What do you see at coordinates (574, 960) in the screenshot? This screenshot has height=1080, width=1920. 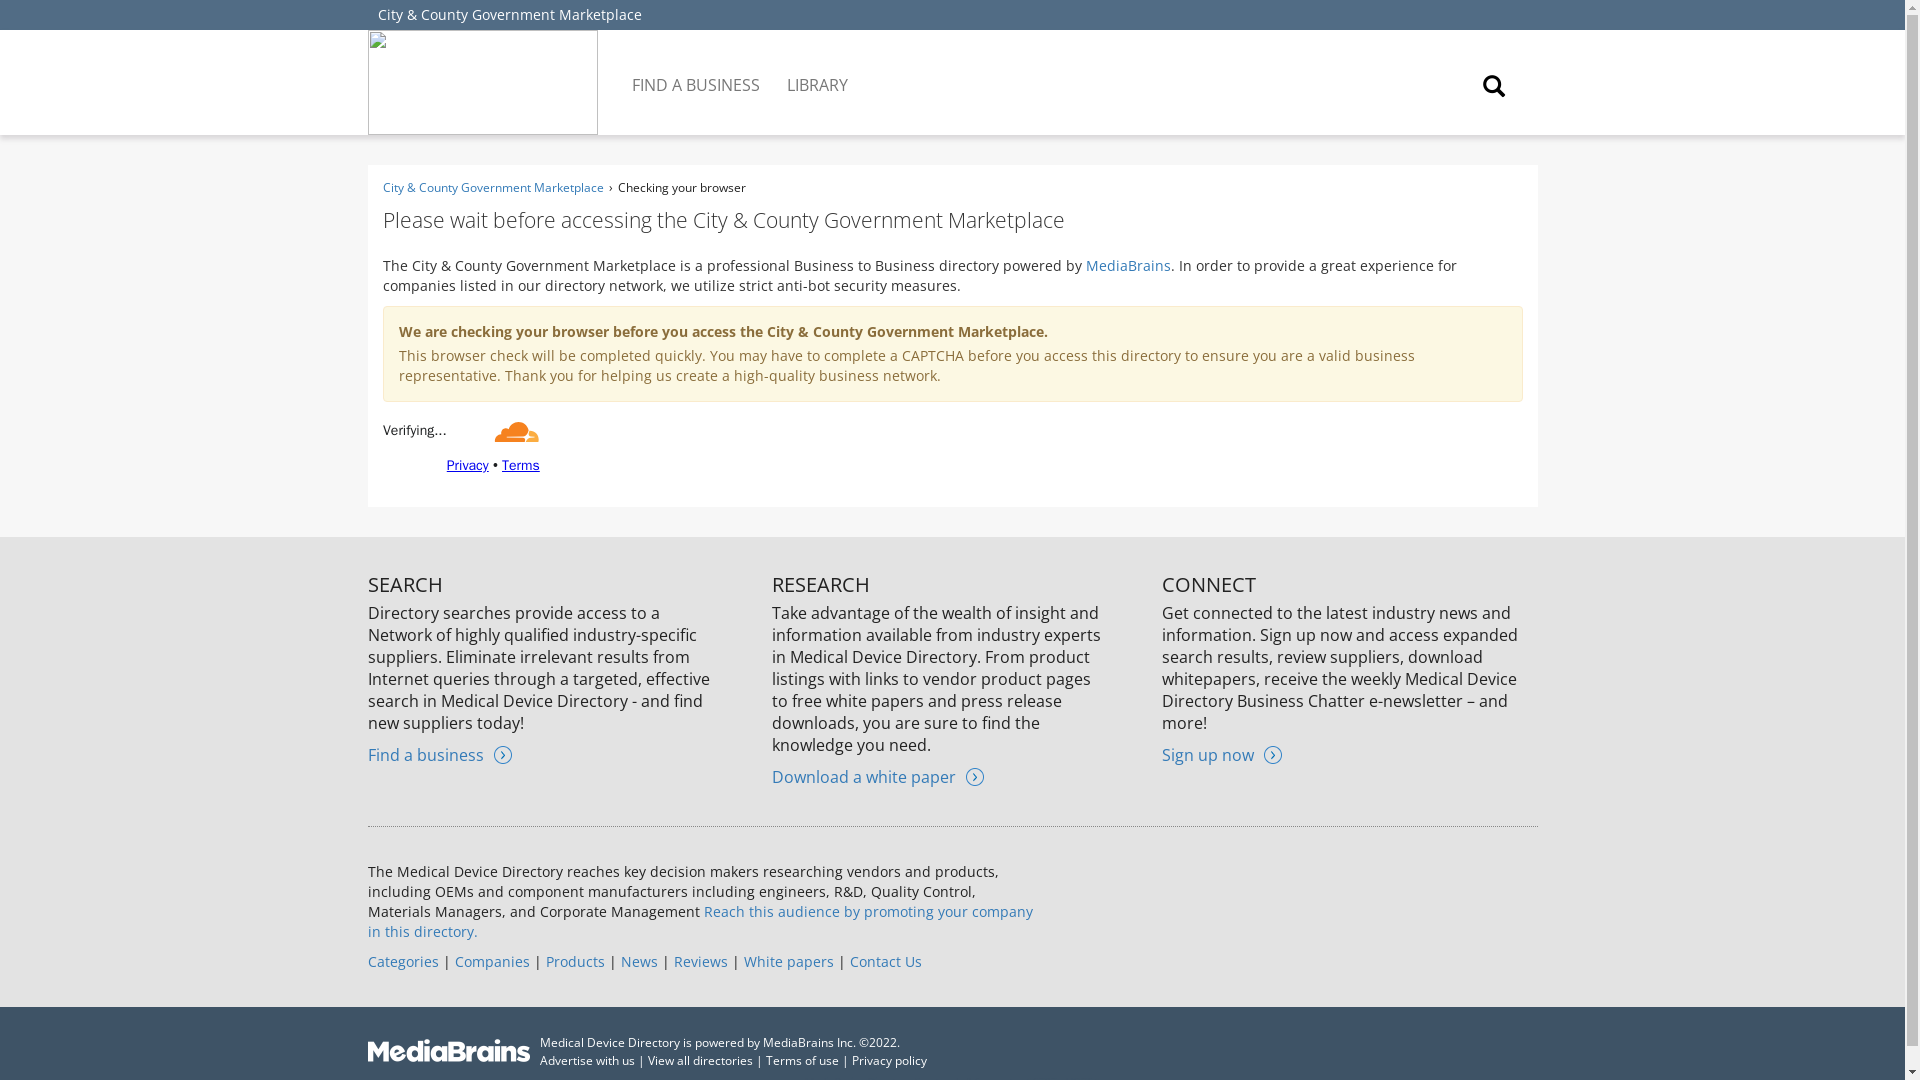 I see `Products` at bounding box center [574, 960].